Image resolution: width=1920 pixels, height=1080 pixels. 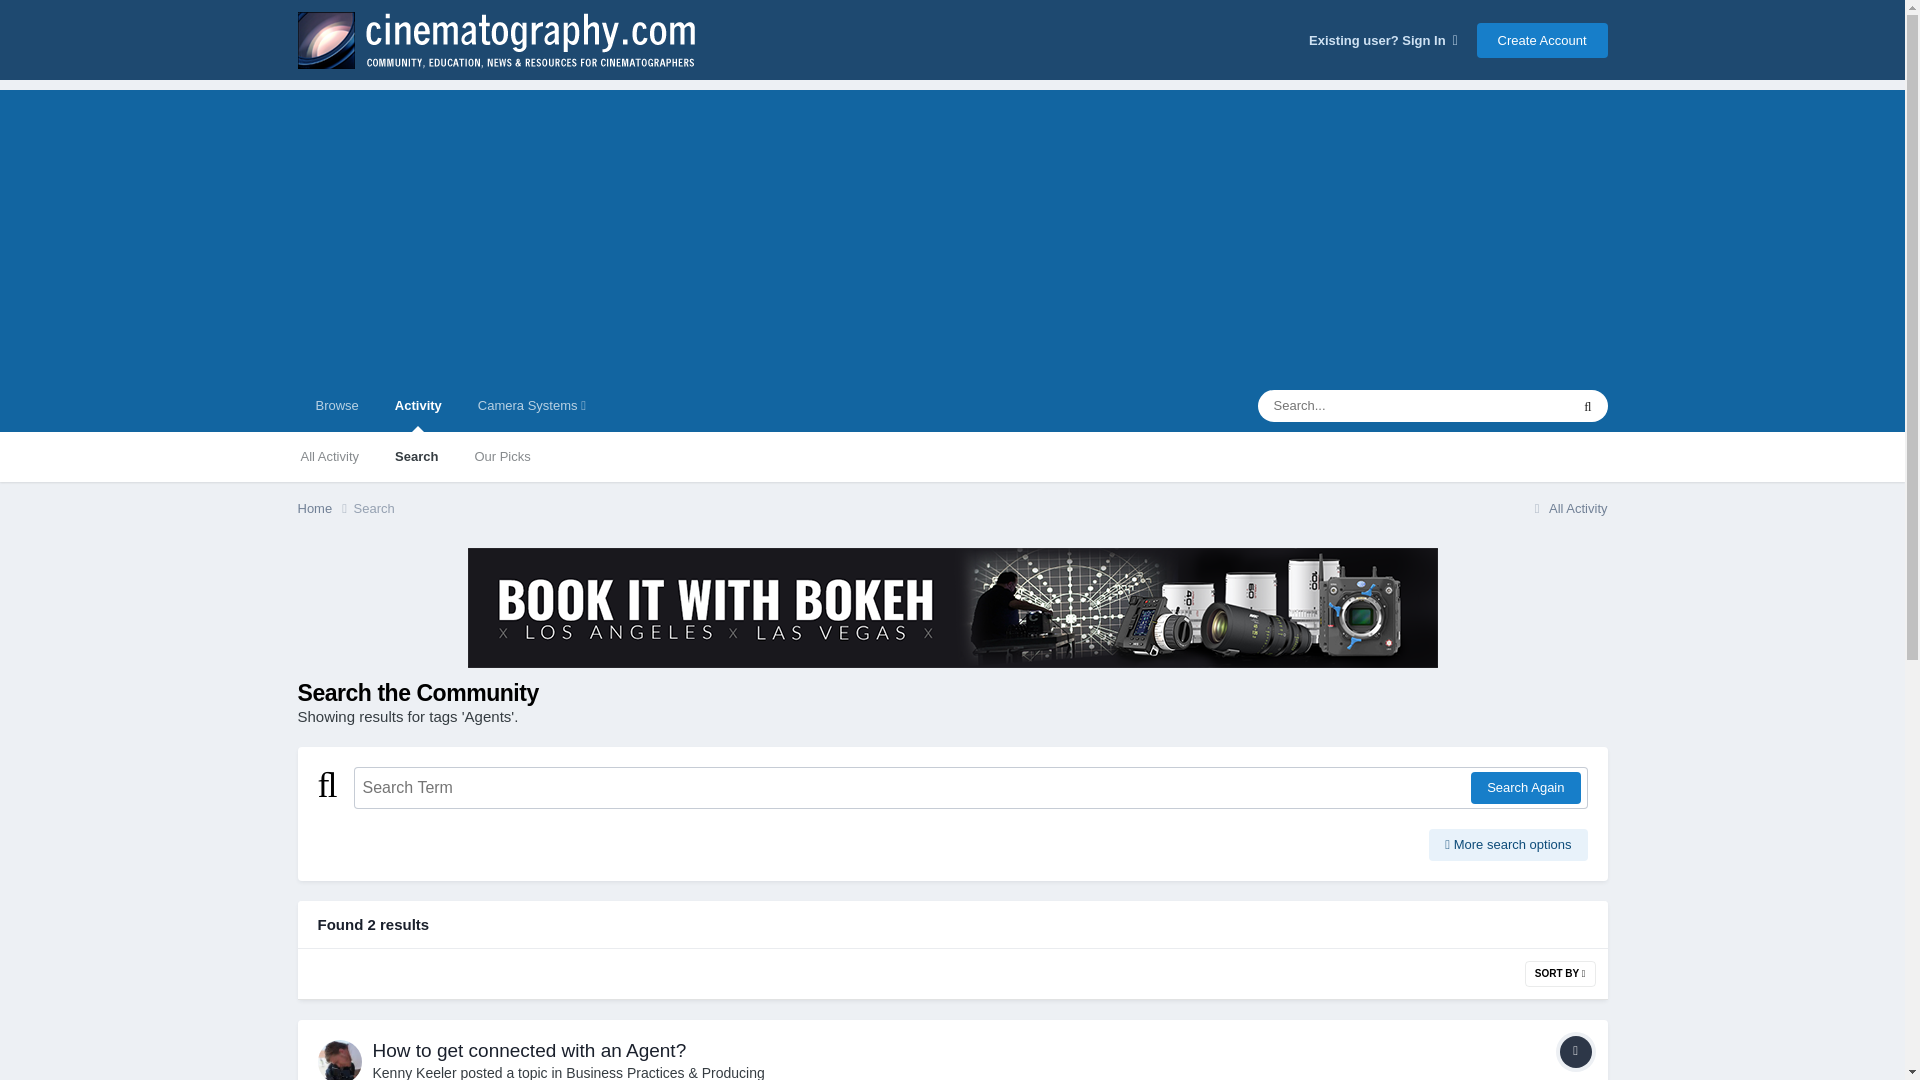 I want to click on Camera Systems, so click(x=532, y=406).